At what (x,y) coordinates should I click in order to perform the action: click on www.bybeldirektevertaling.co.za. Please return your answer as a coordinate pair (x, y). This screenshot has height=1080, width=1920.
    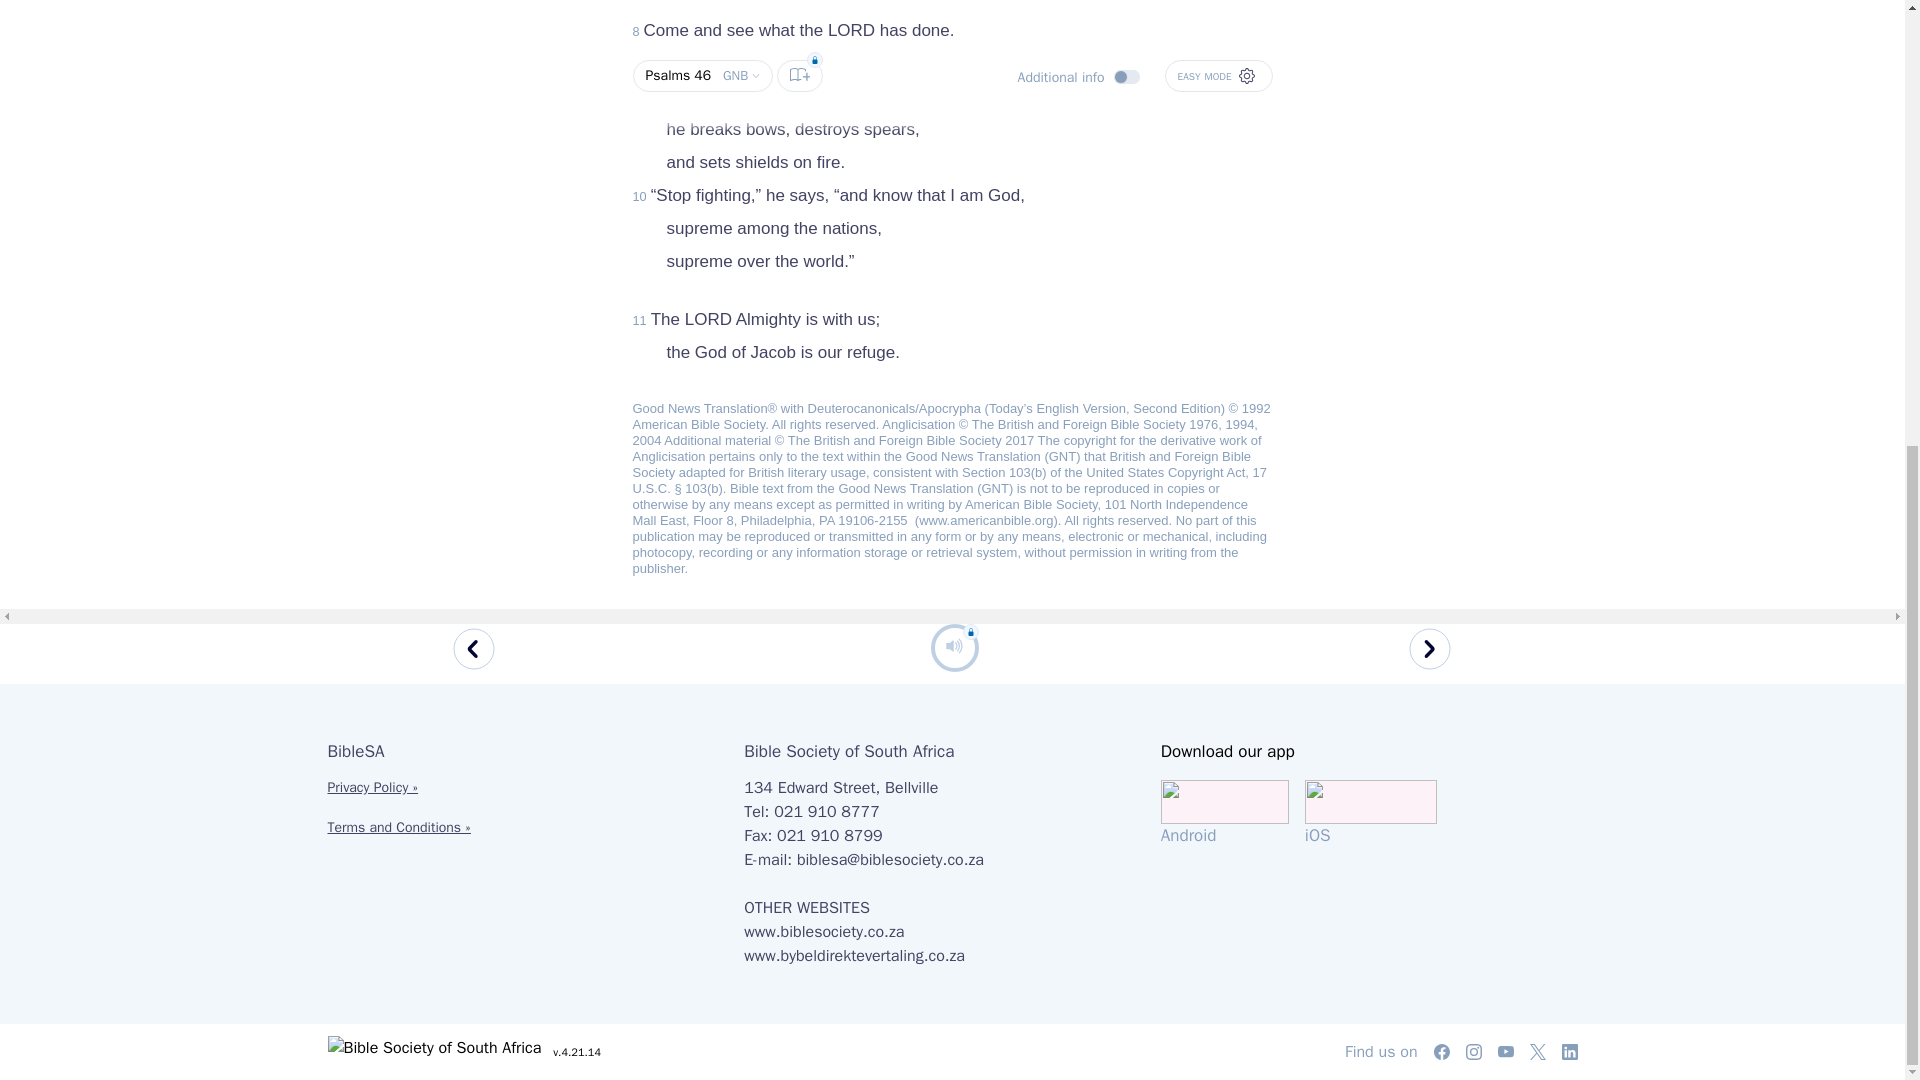
    Looking at the image, I should click on (854, 956).